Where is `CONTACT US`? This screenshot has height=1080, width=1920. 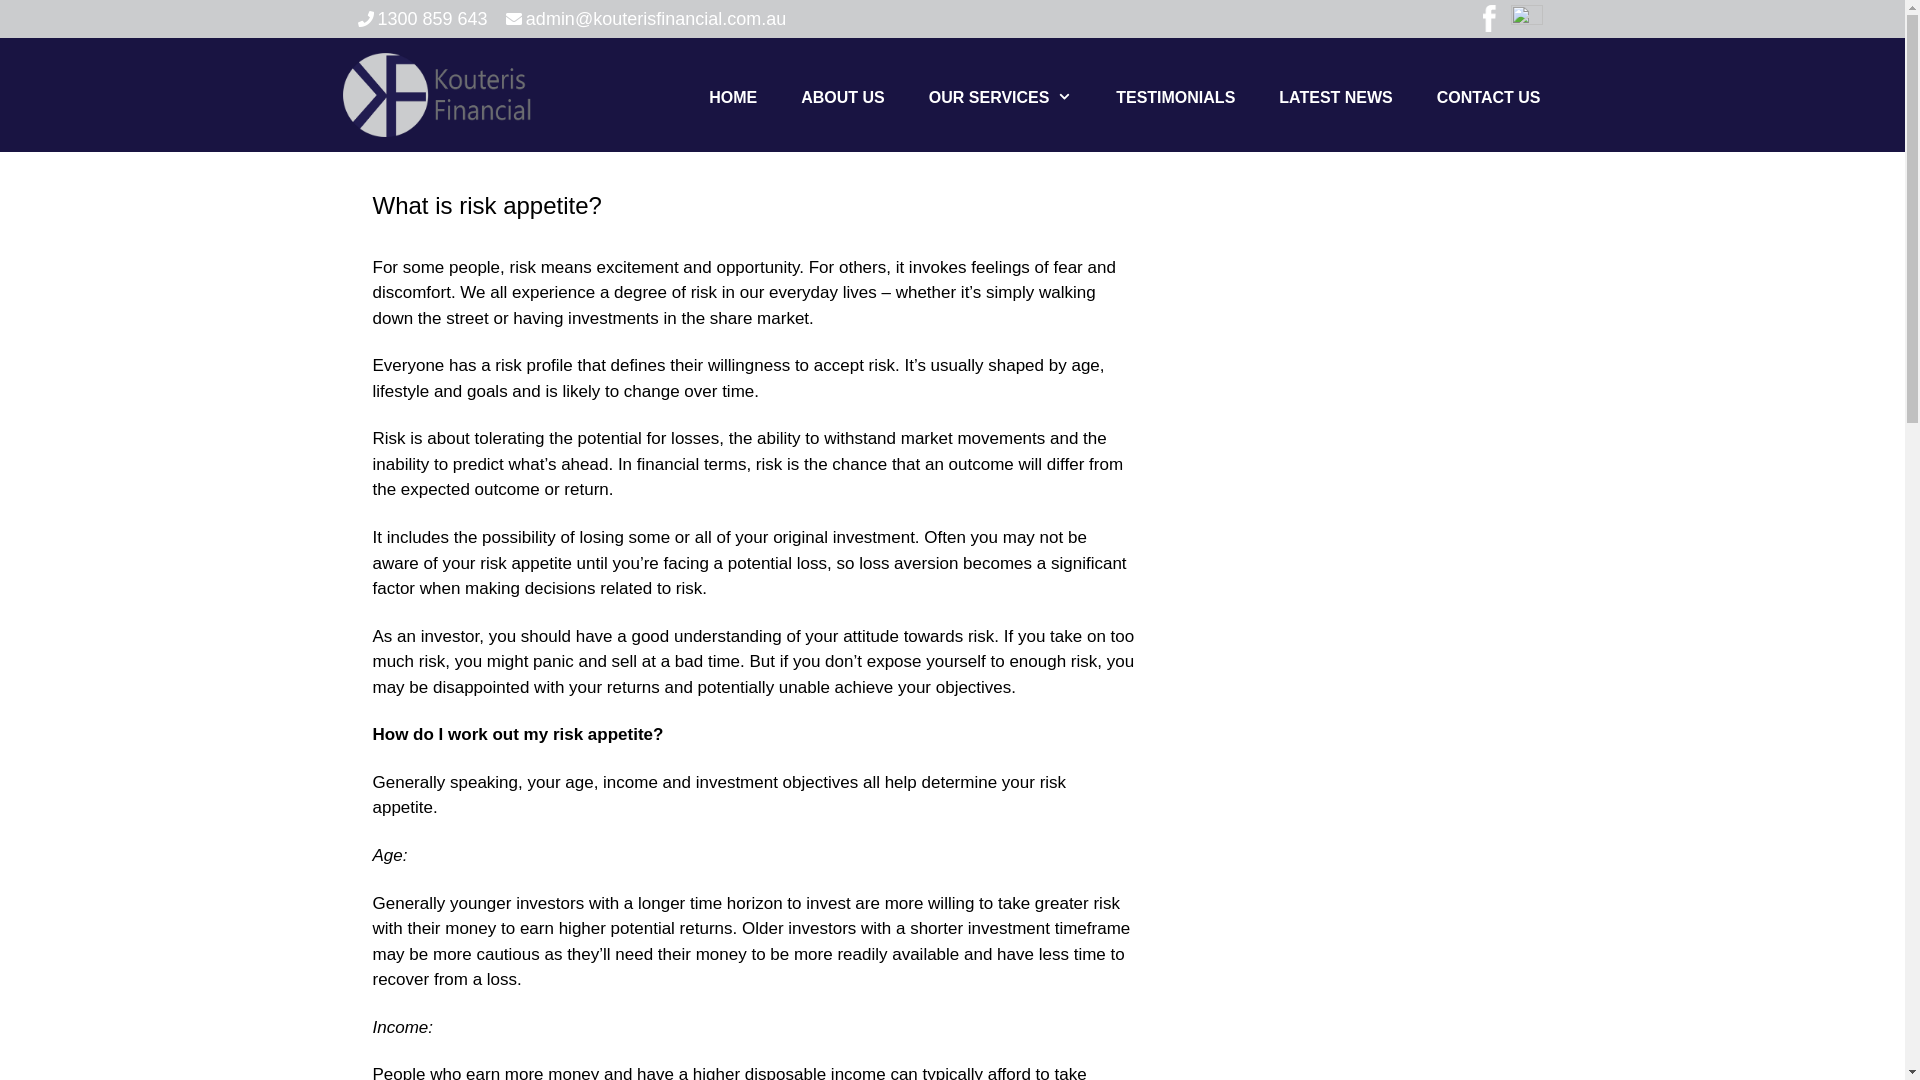 CONTACT US is located at coordinates (1489, 98).